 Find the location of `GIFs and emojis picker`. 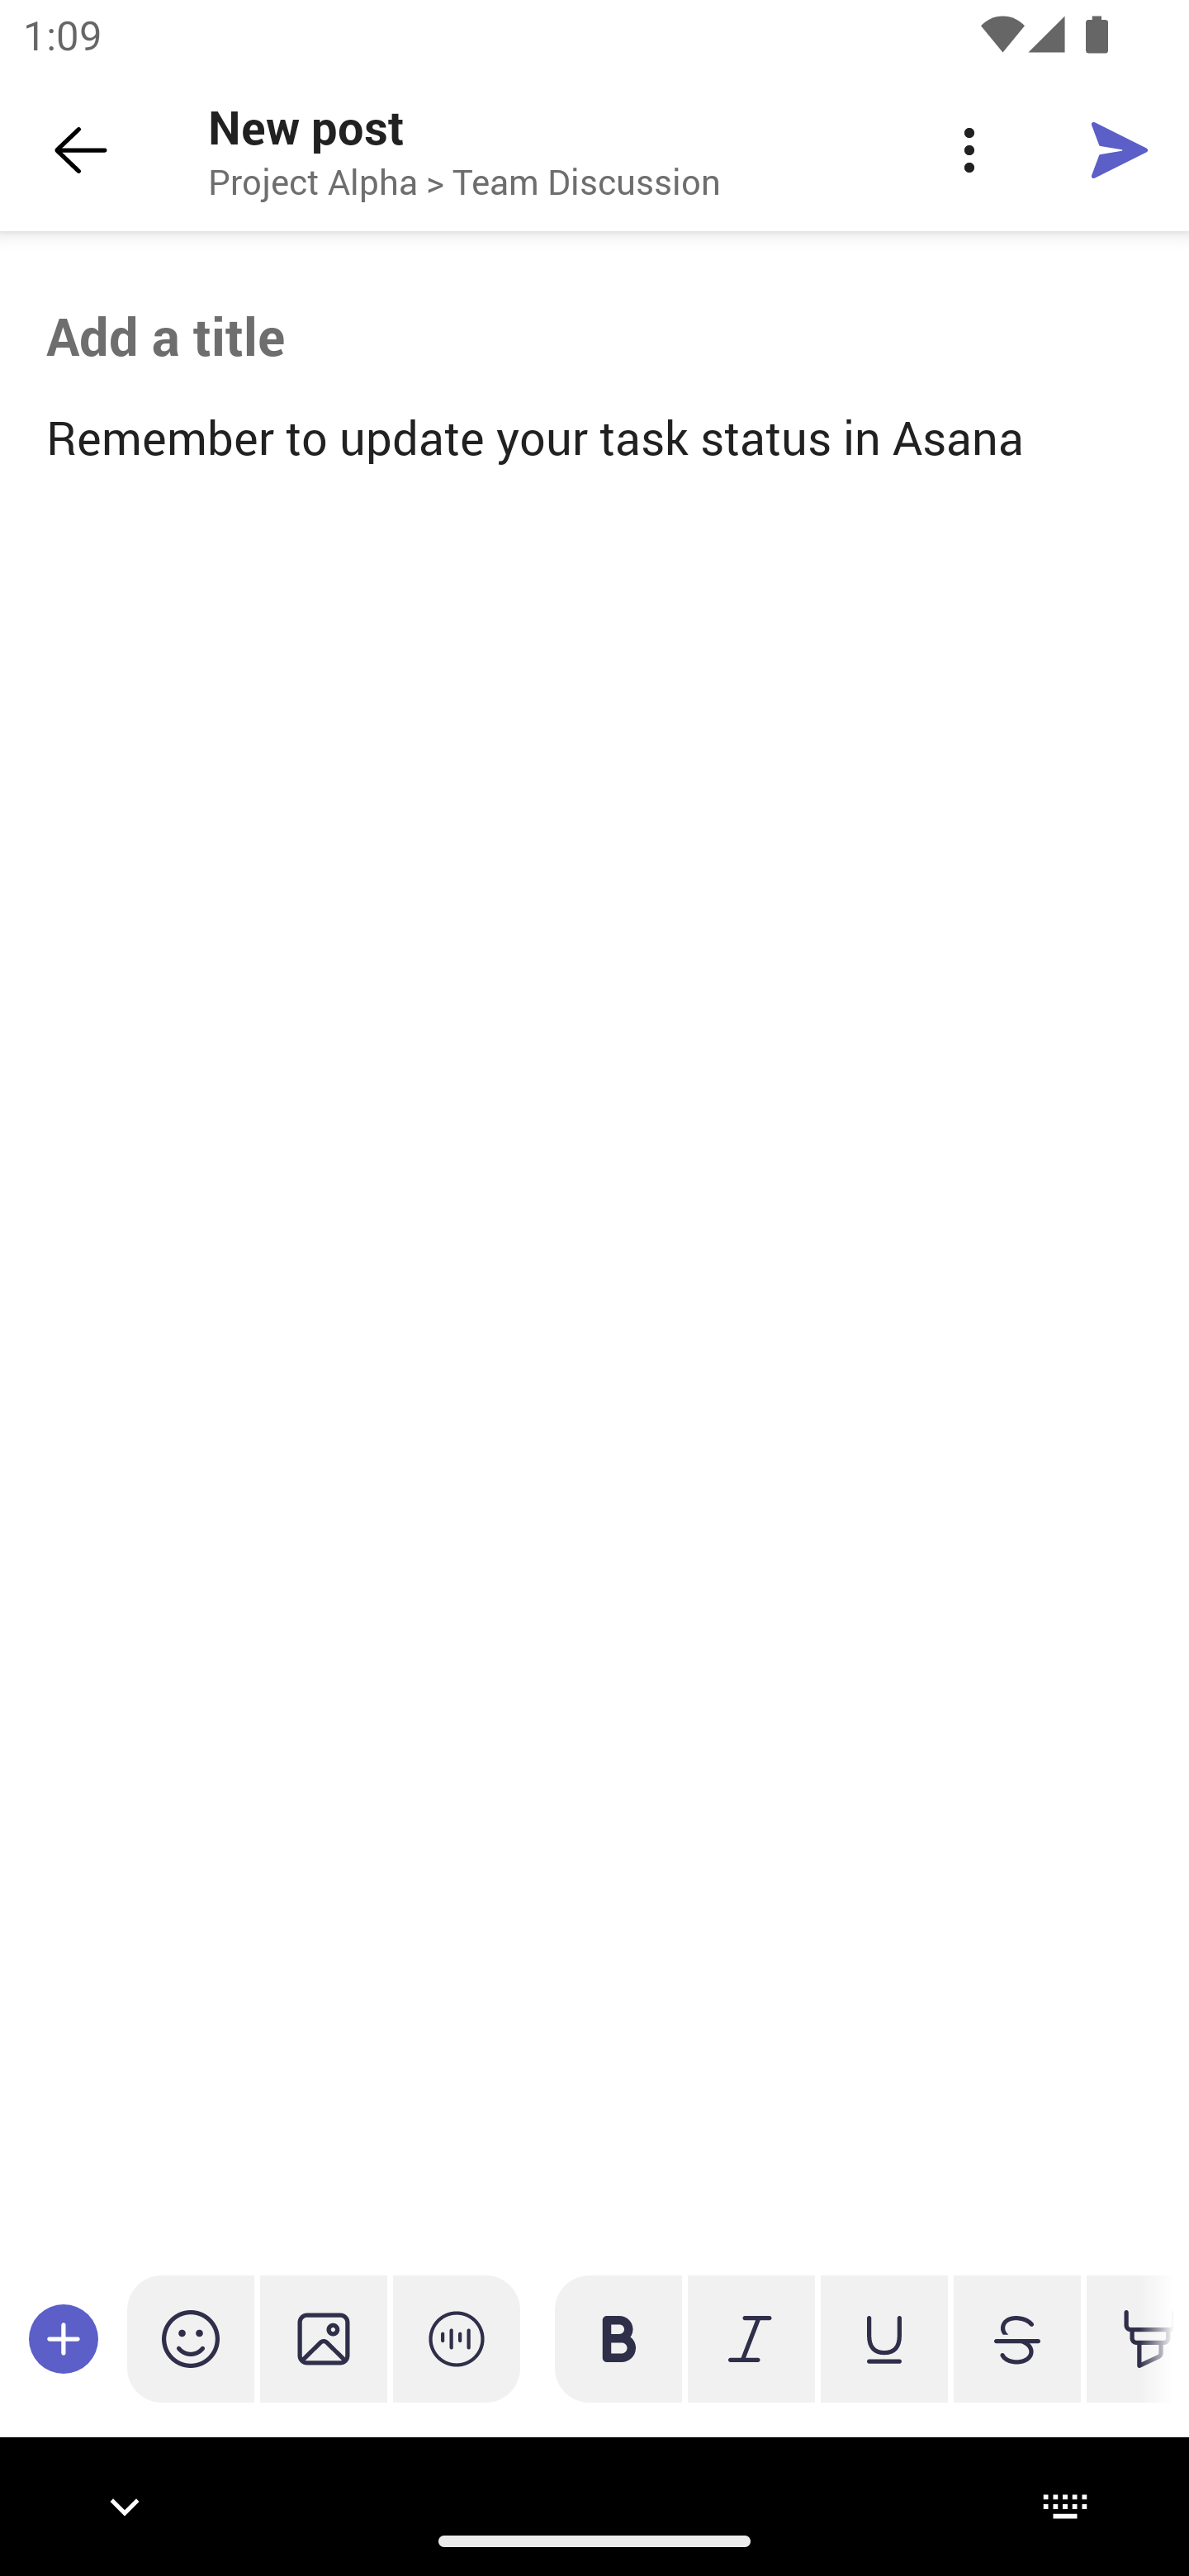

GIFs and emojis picker is located at coordinates (191, 2338).